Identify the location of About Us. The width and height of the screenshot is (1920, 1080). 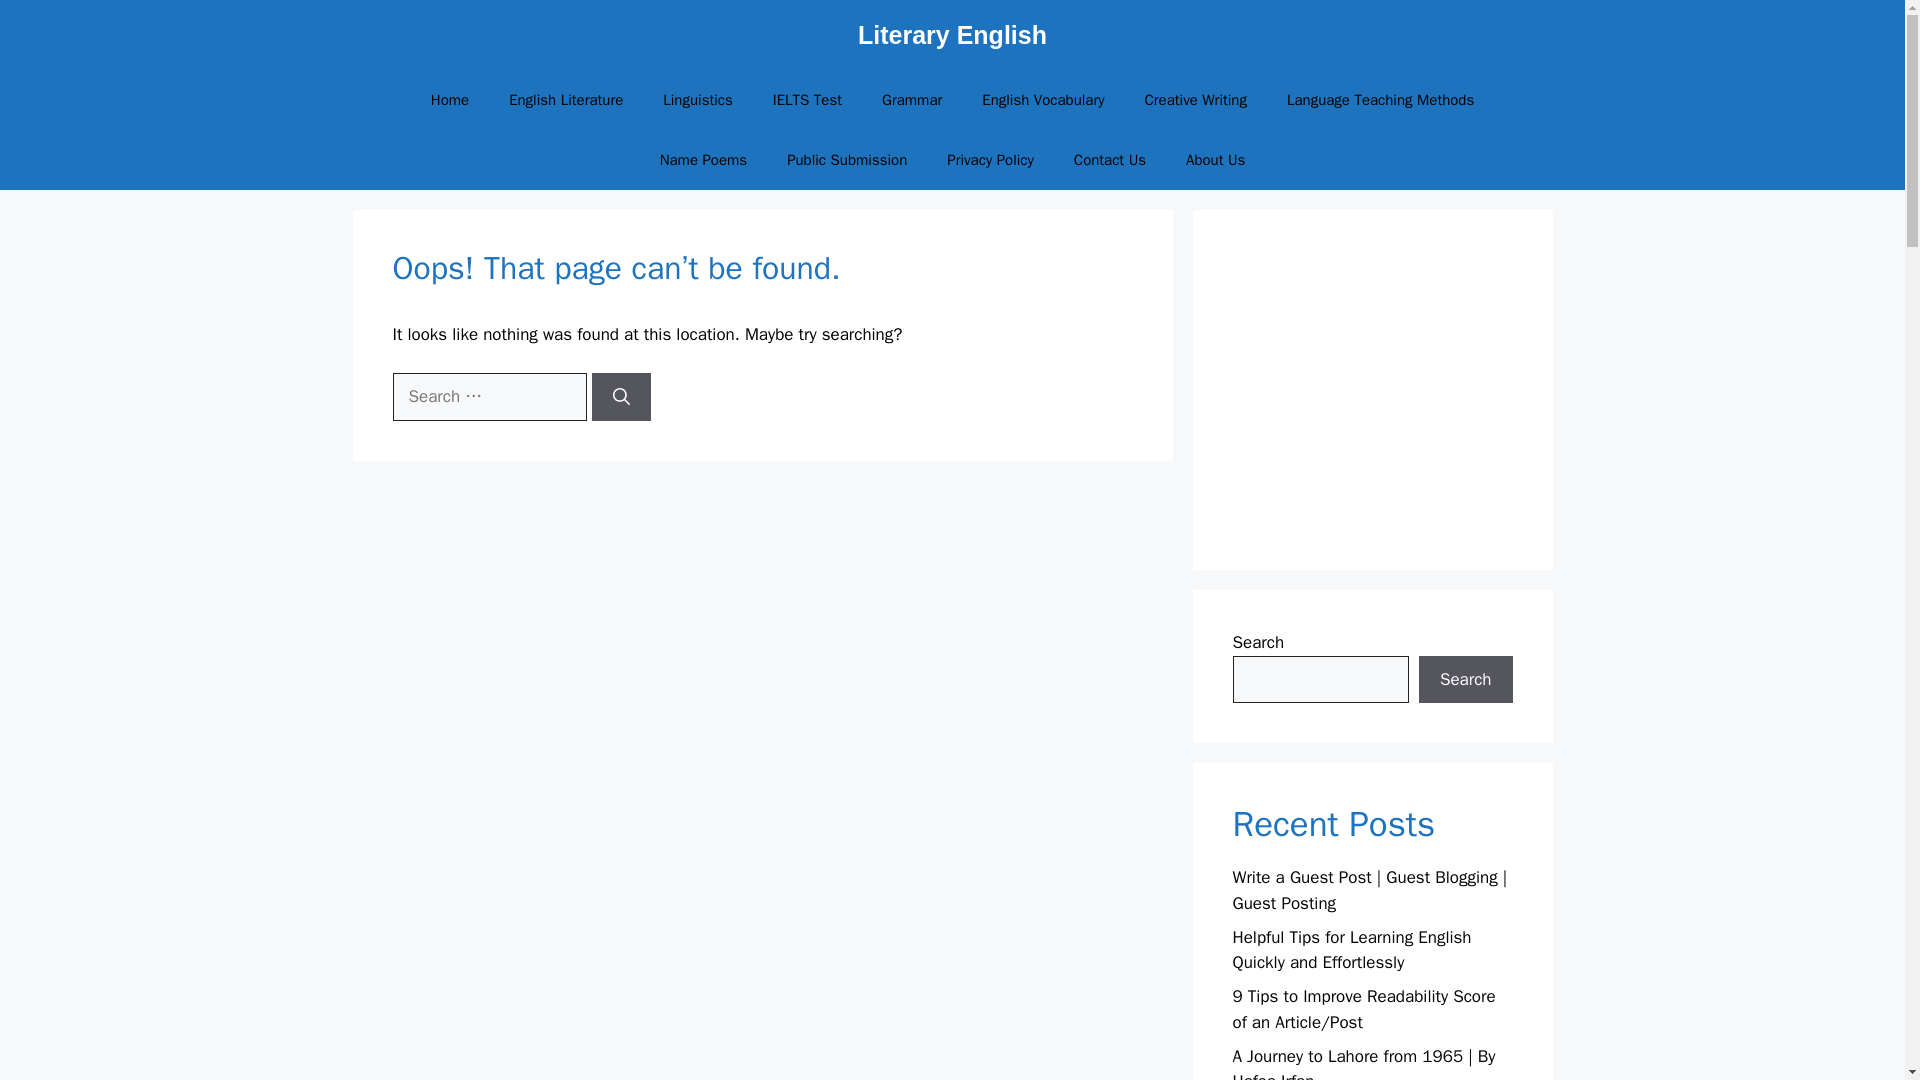
(1215, 160).